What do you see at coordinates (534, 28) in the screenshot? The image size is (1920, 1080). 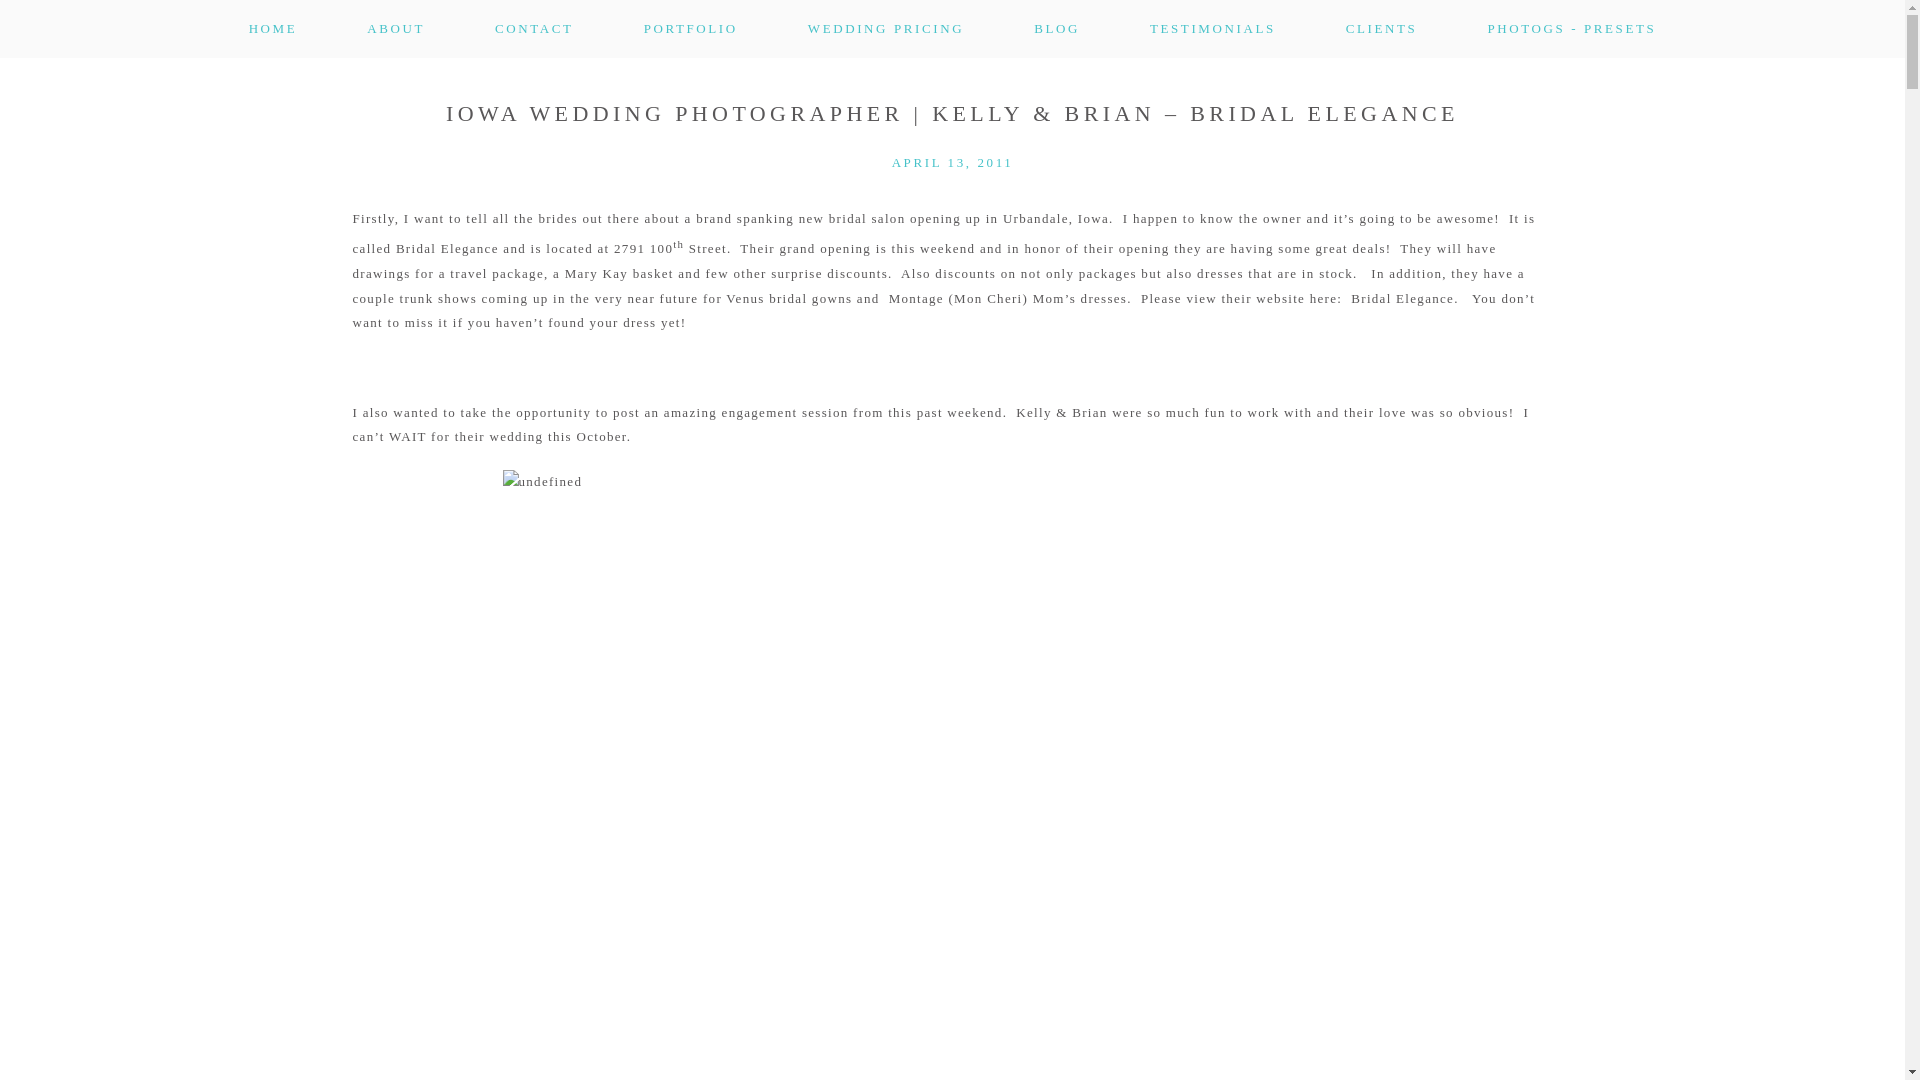 I see `CONTACT` at bounding box center [534, 28].